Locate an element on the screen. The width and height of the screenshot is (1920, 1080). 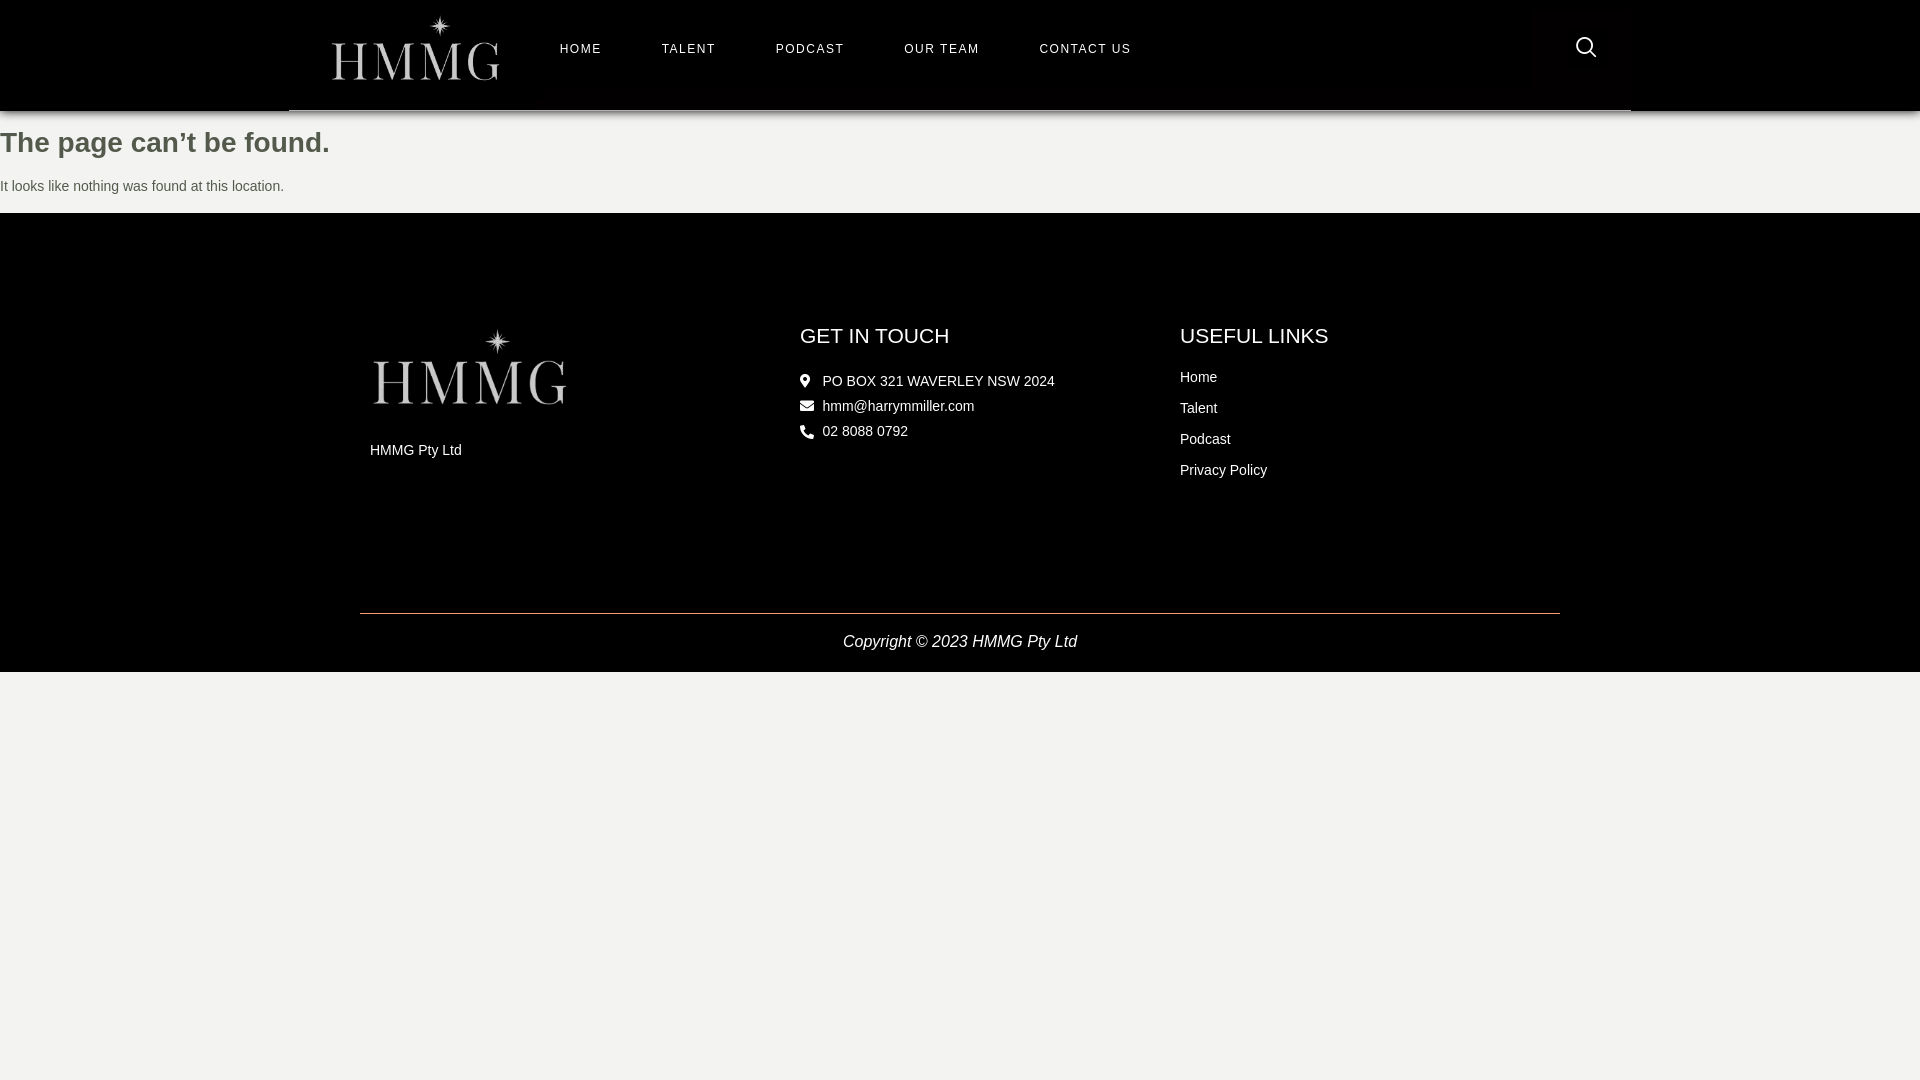
HOME is located at coordinates (581, 49).